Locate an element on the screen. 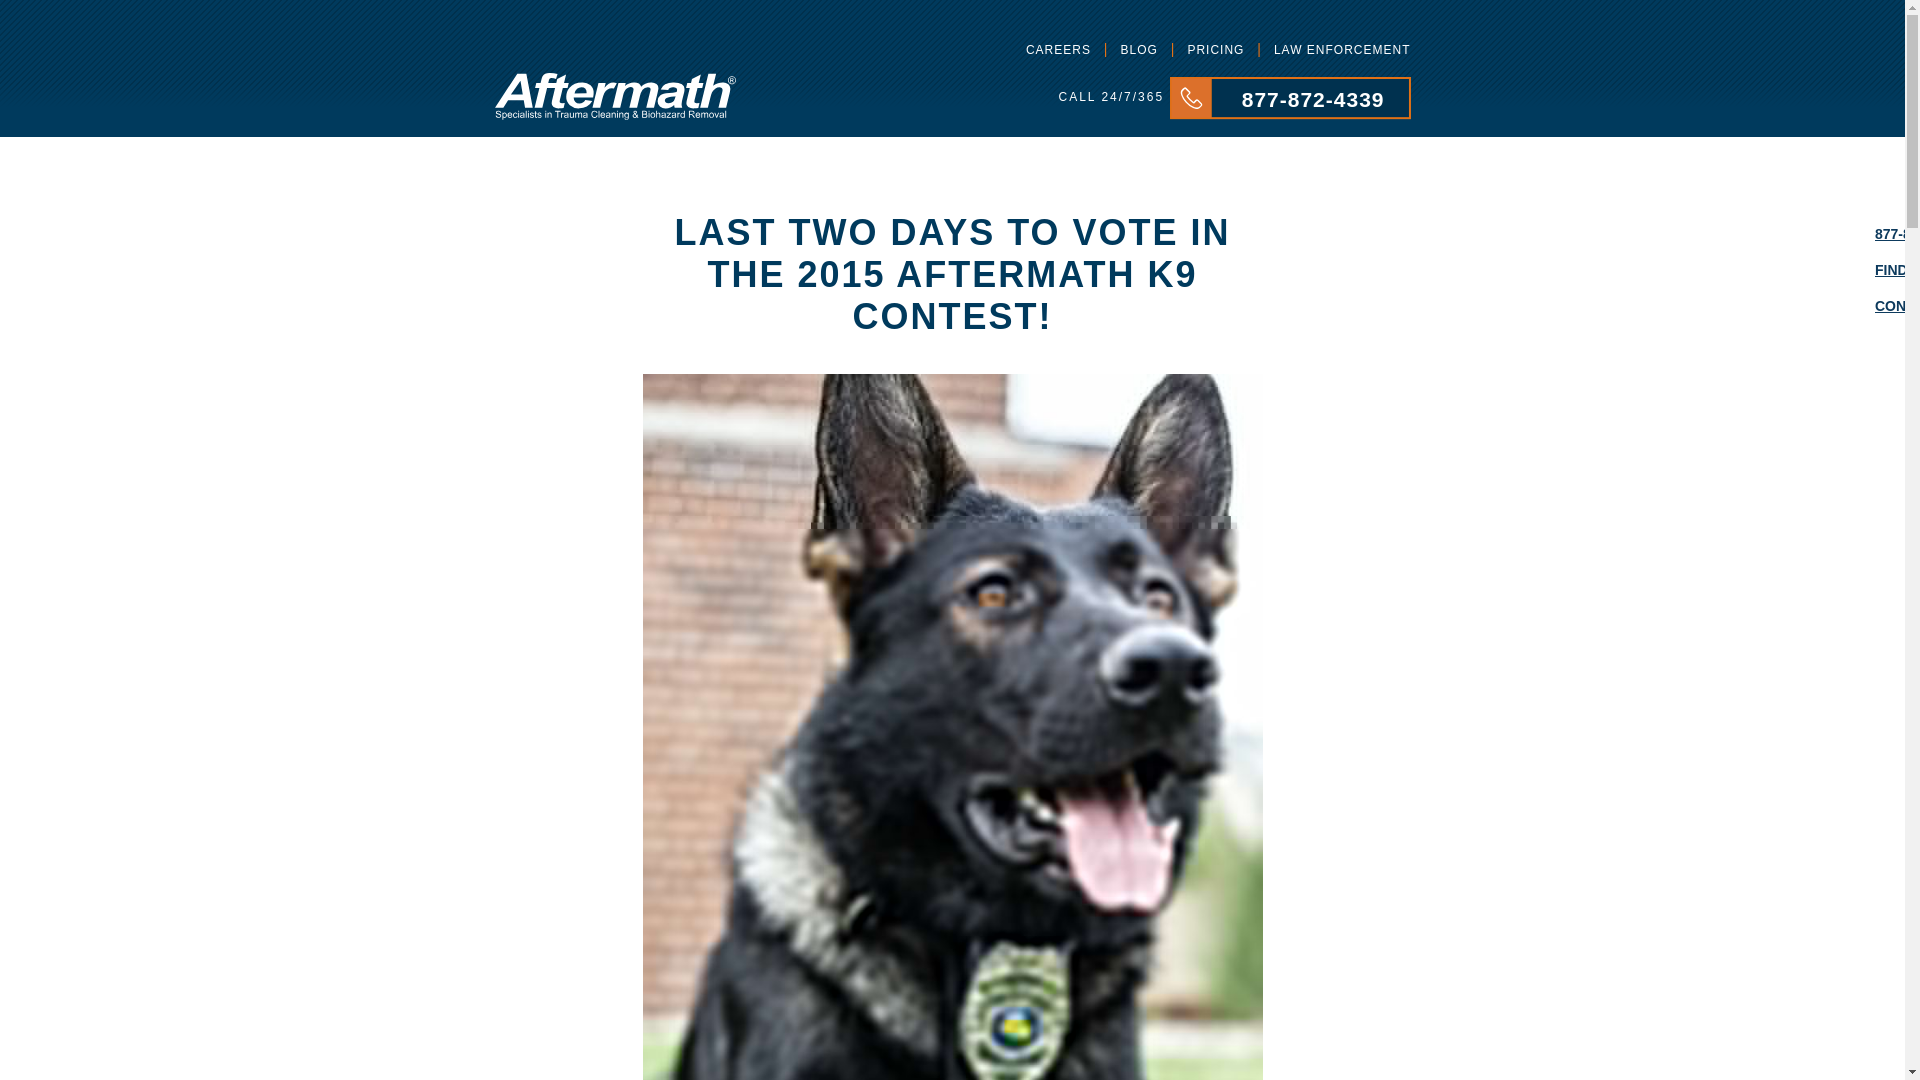 This screenshot has height=1080, width=1920. CAREERS is located at coordinates (1056, 50).